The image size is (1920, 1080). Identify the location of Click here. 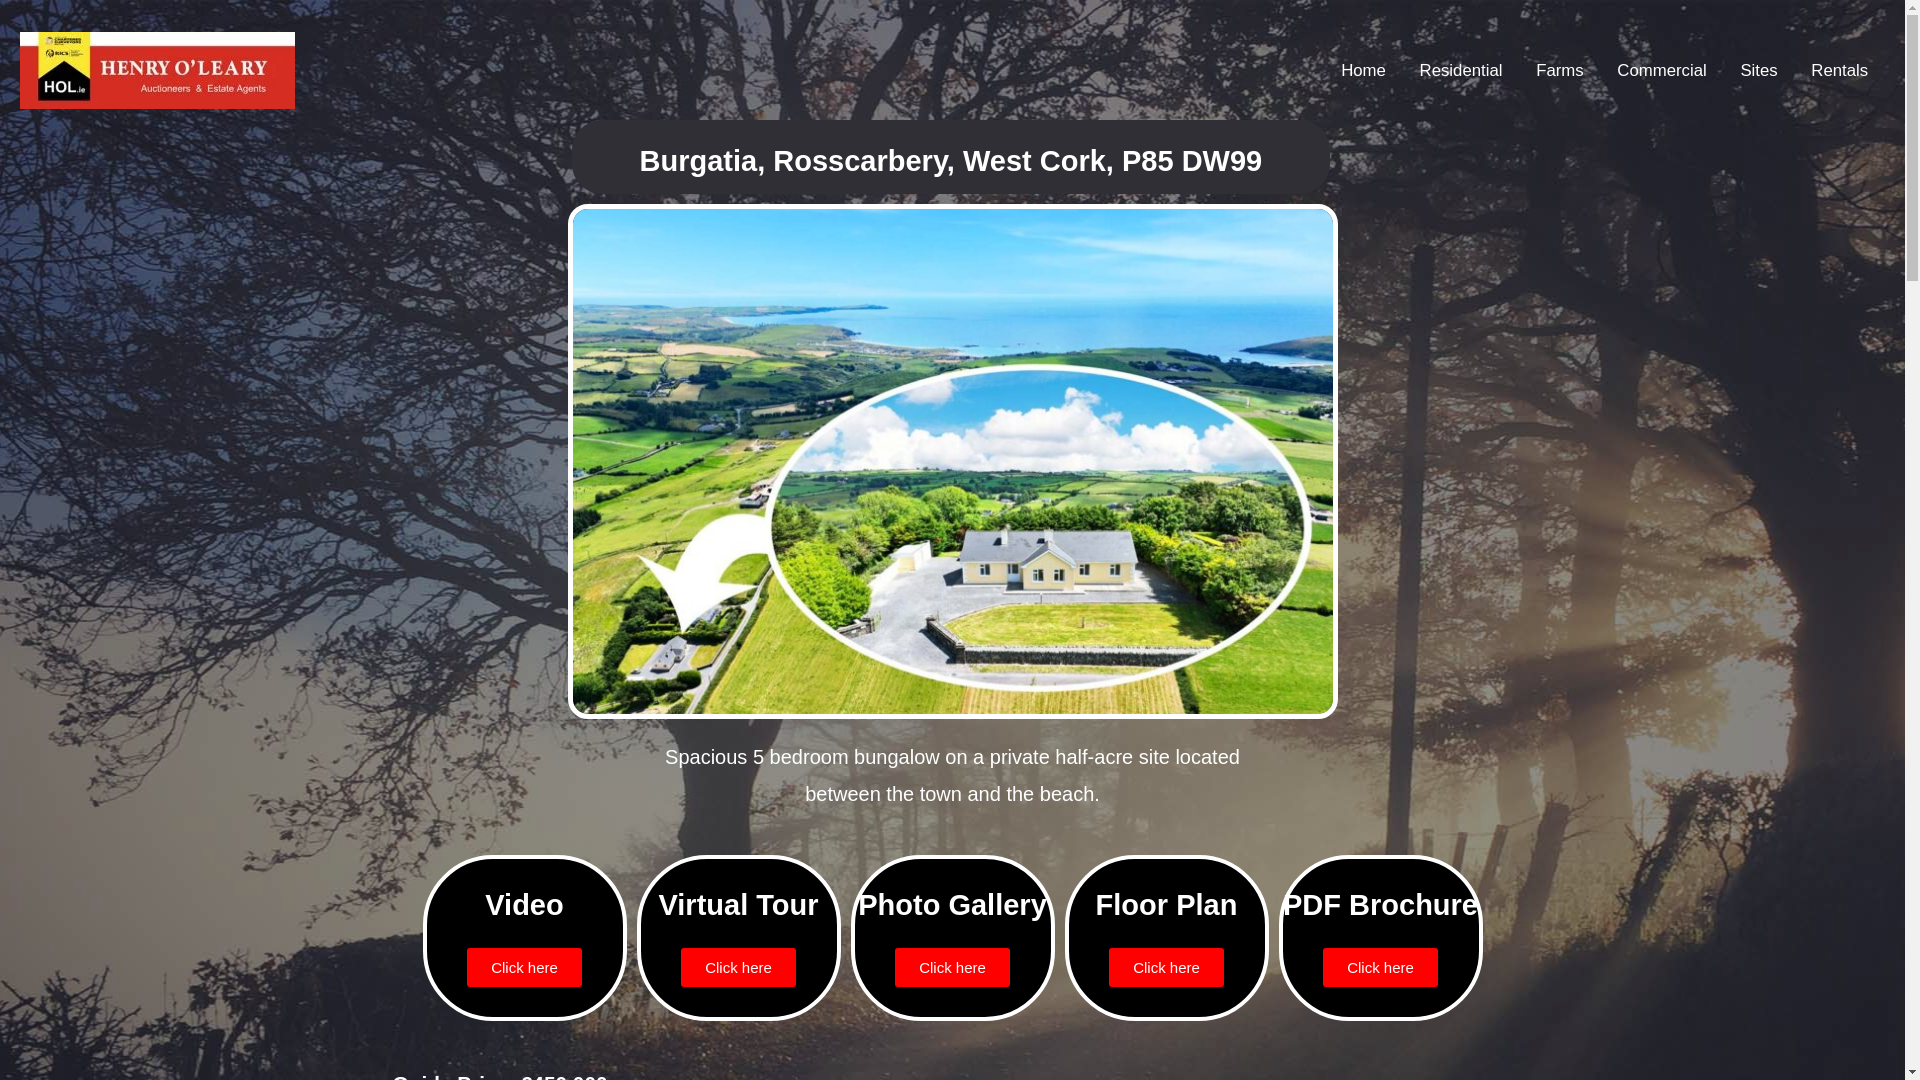
(952, 968).